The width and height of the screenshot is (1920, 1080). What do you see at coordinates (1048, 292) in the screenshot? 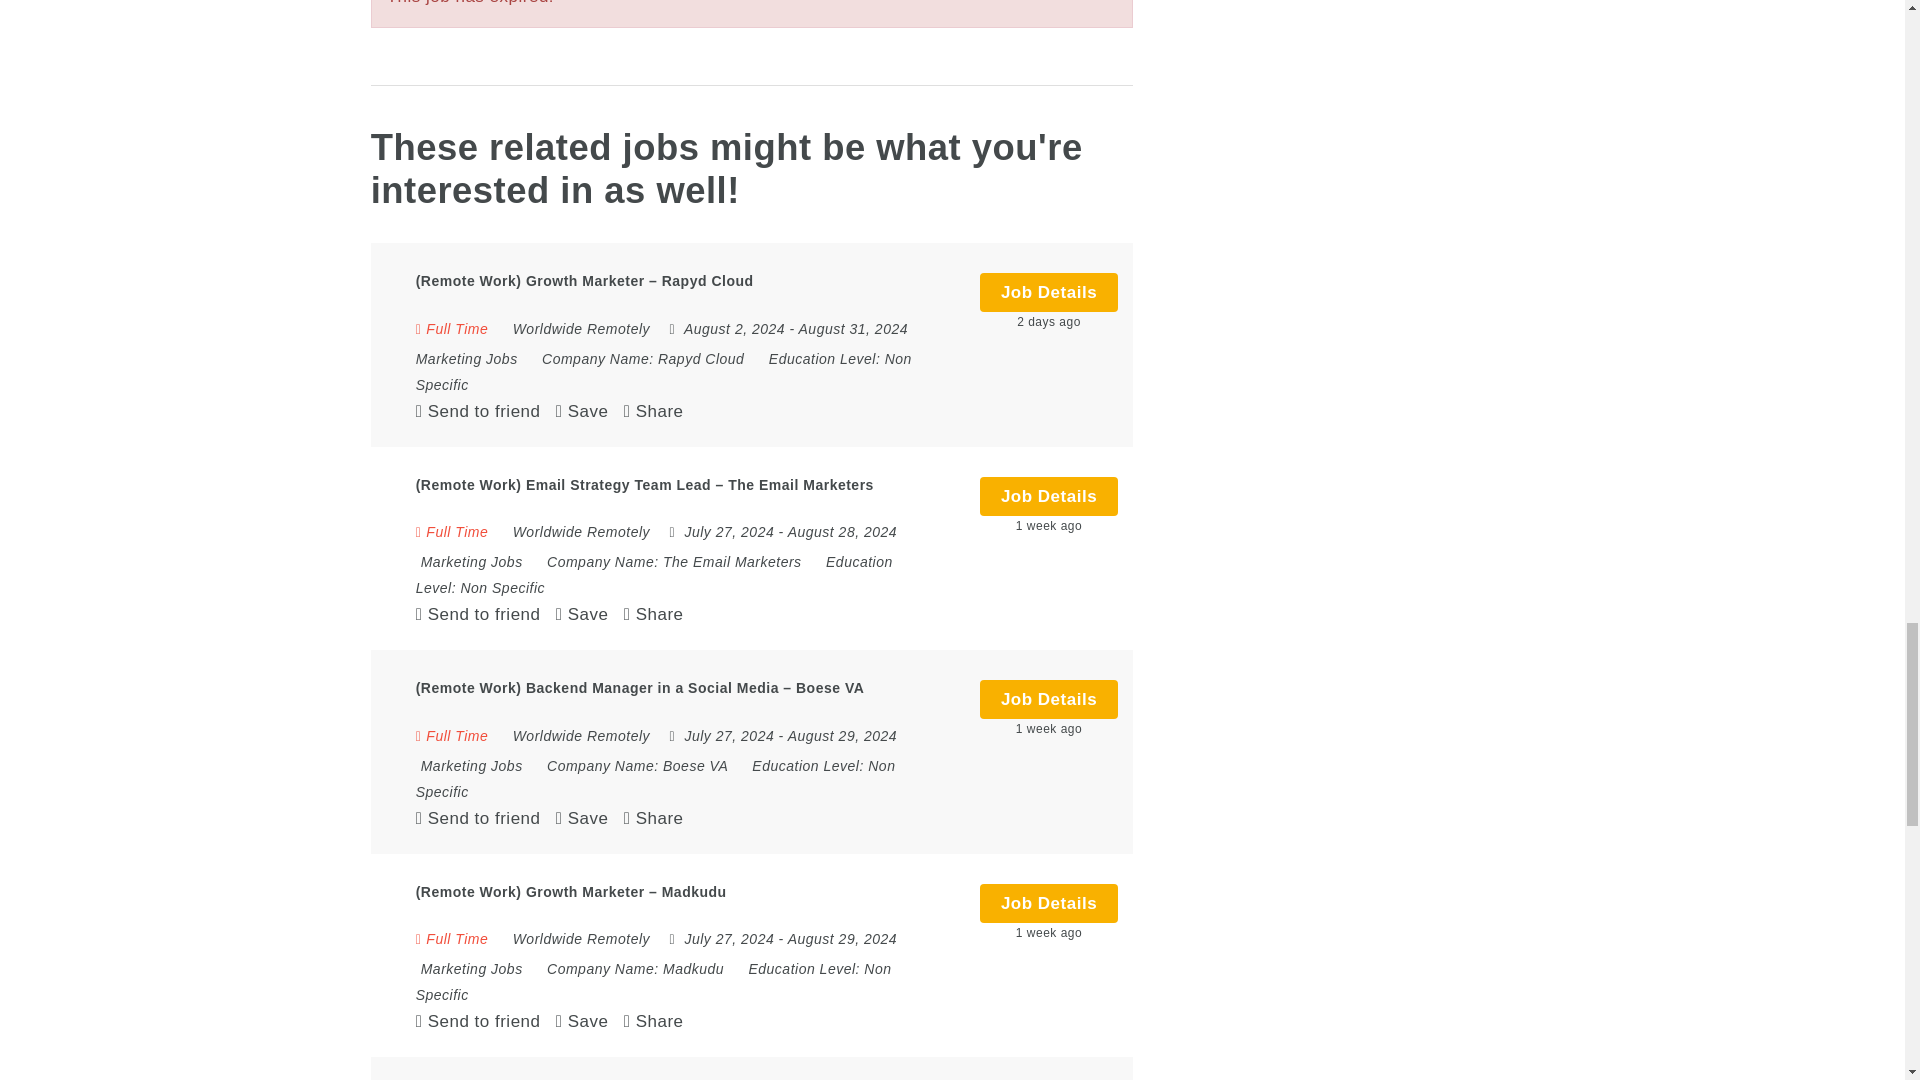
I see `Job Details` at bounding box center [1048, 292].